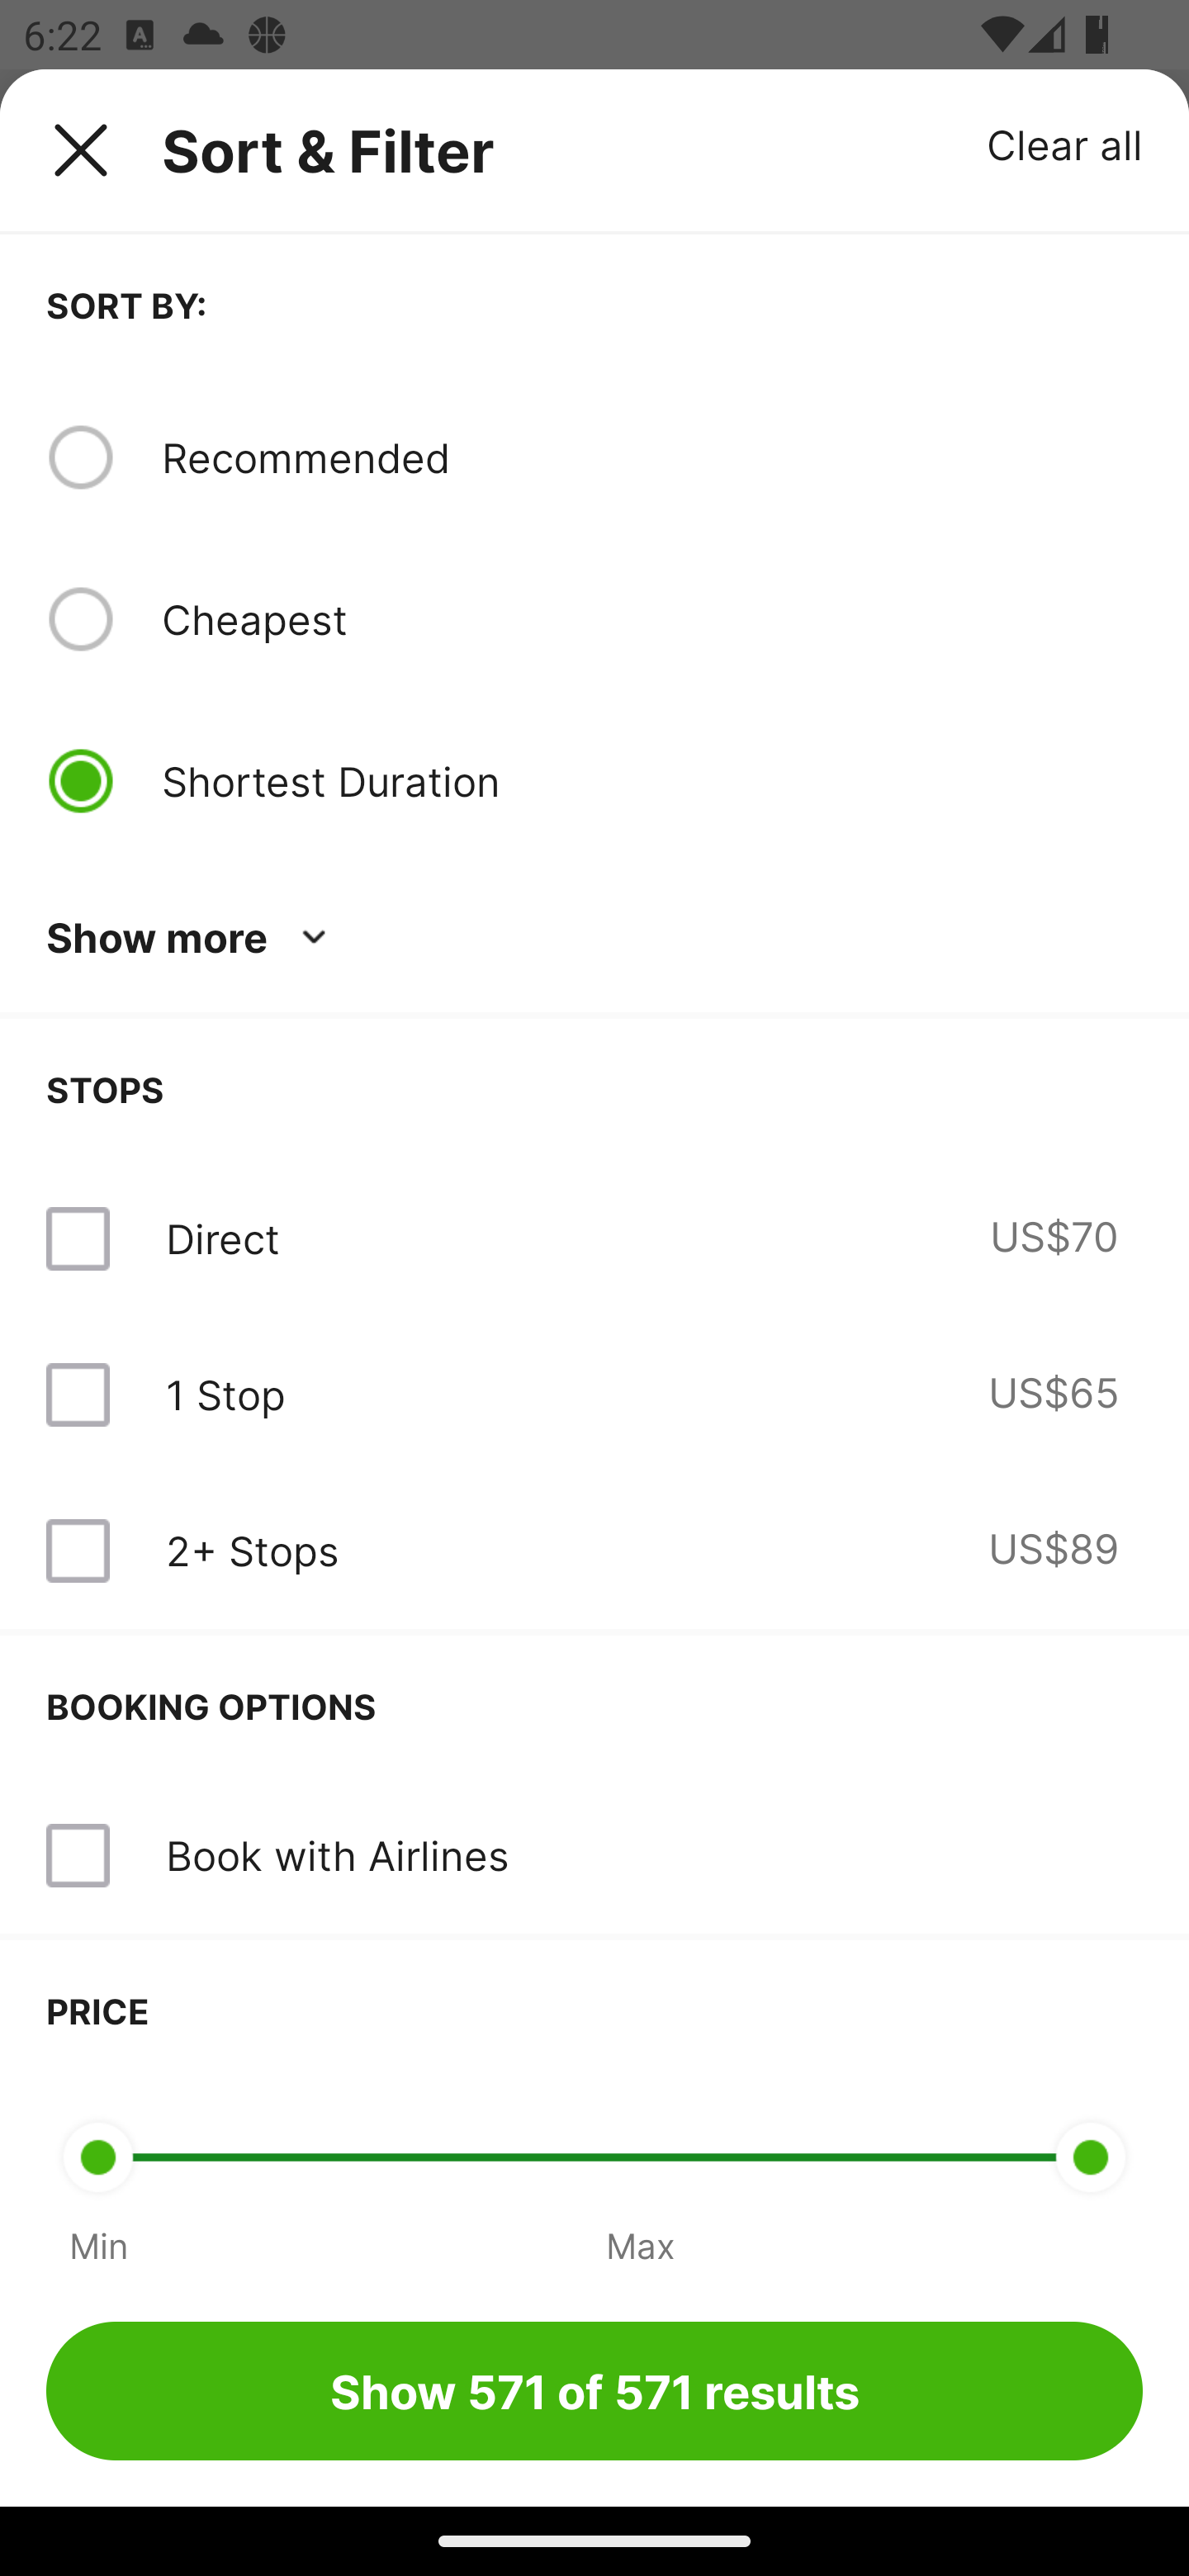 The image size is (1189, 2576). What do you see at coordinates (225, 1395) in the screenshot?
I see `1 Stop` at bounding box center [225, 1395].